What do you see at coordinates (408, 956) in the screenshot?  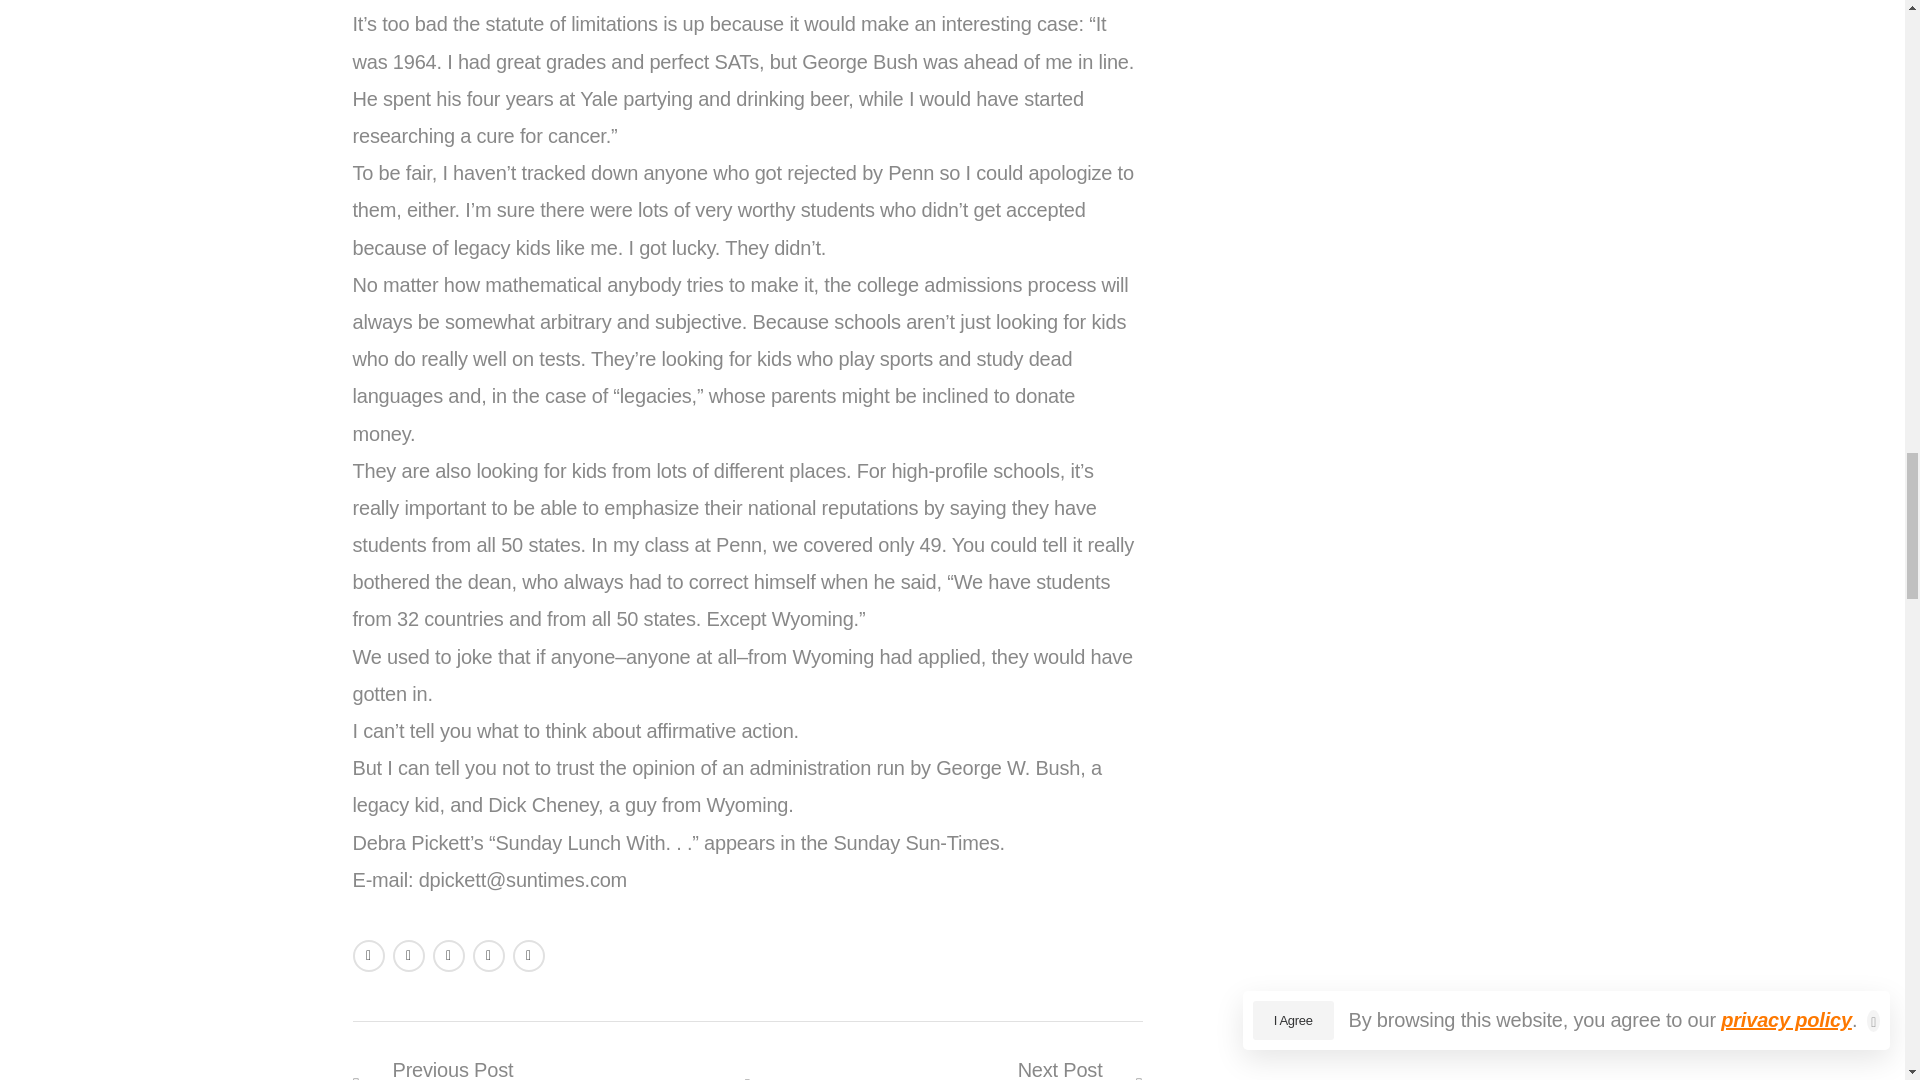 I see `Pinterest` at bounding box center [408, 956].